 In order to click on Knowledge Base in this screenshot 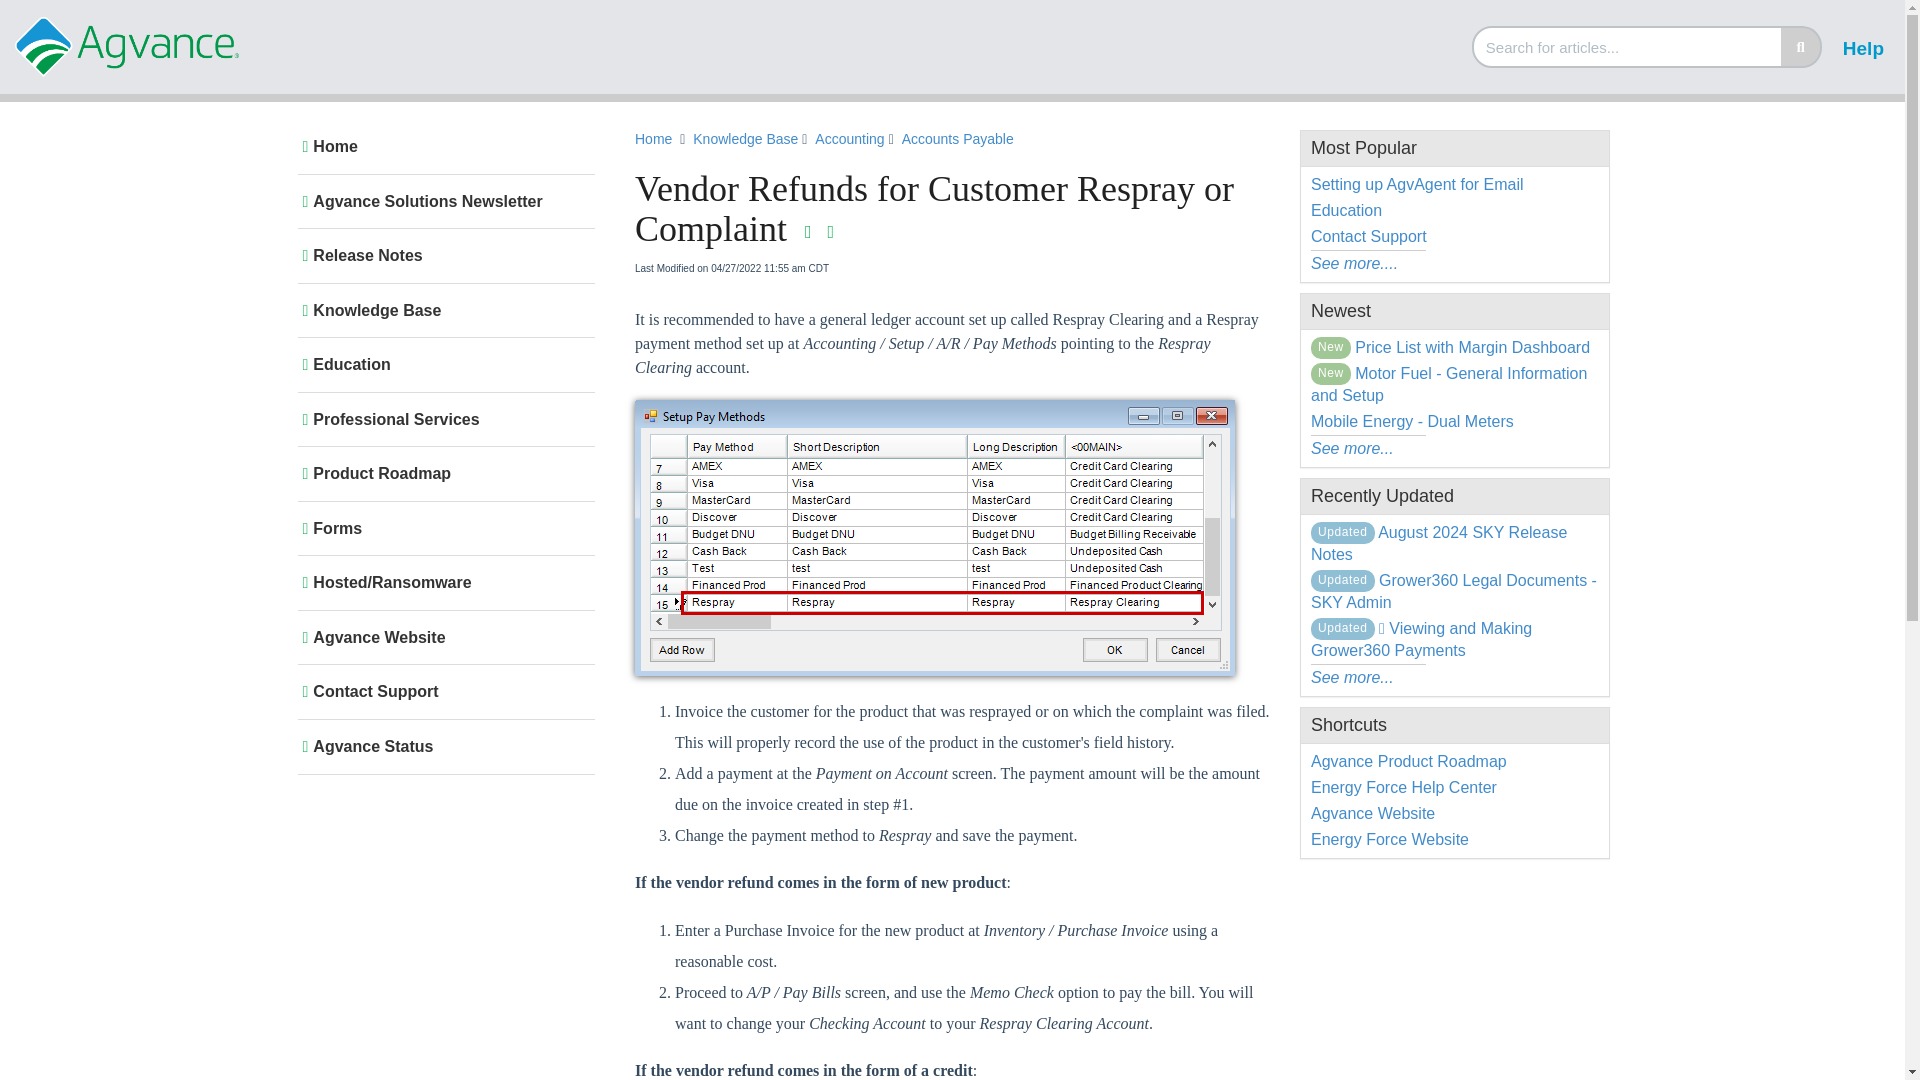, I will do `click(748, 140)`.